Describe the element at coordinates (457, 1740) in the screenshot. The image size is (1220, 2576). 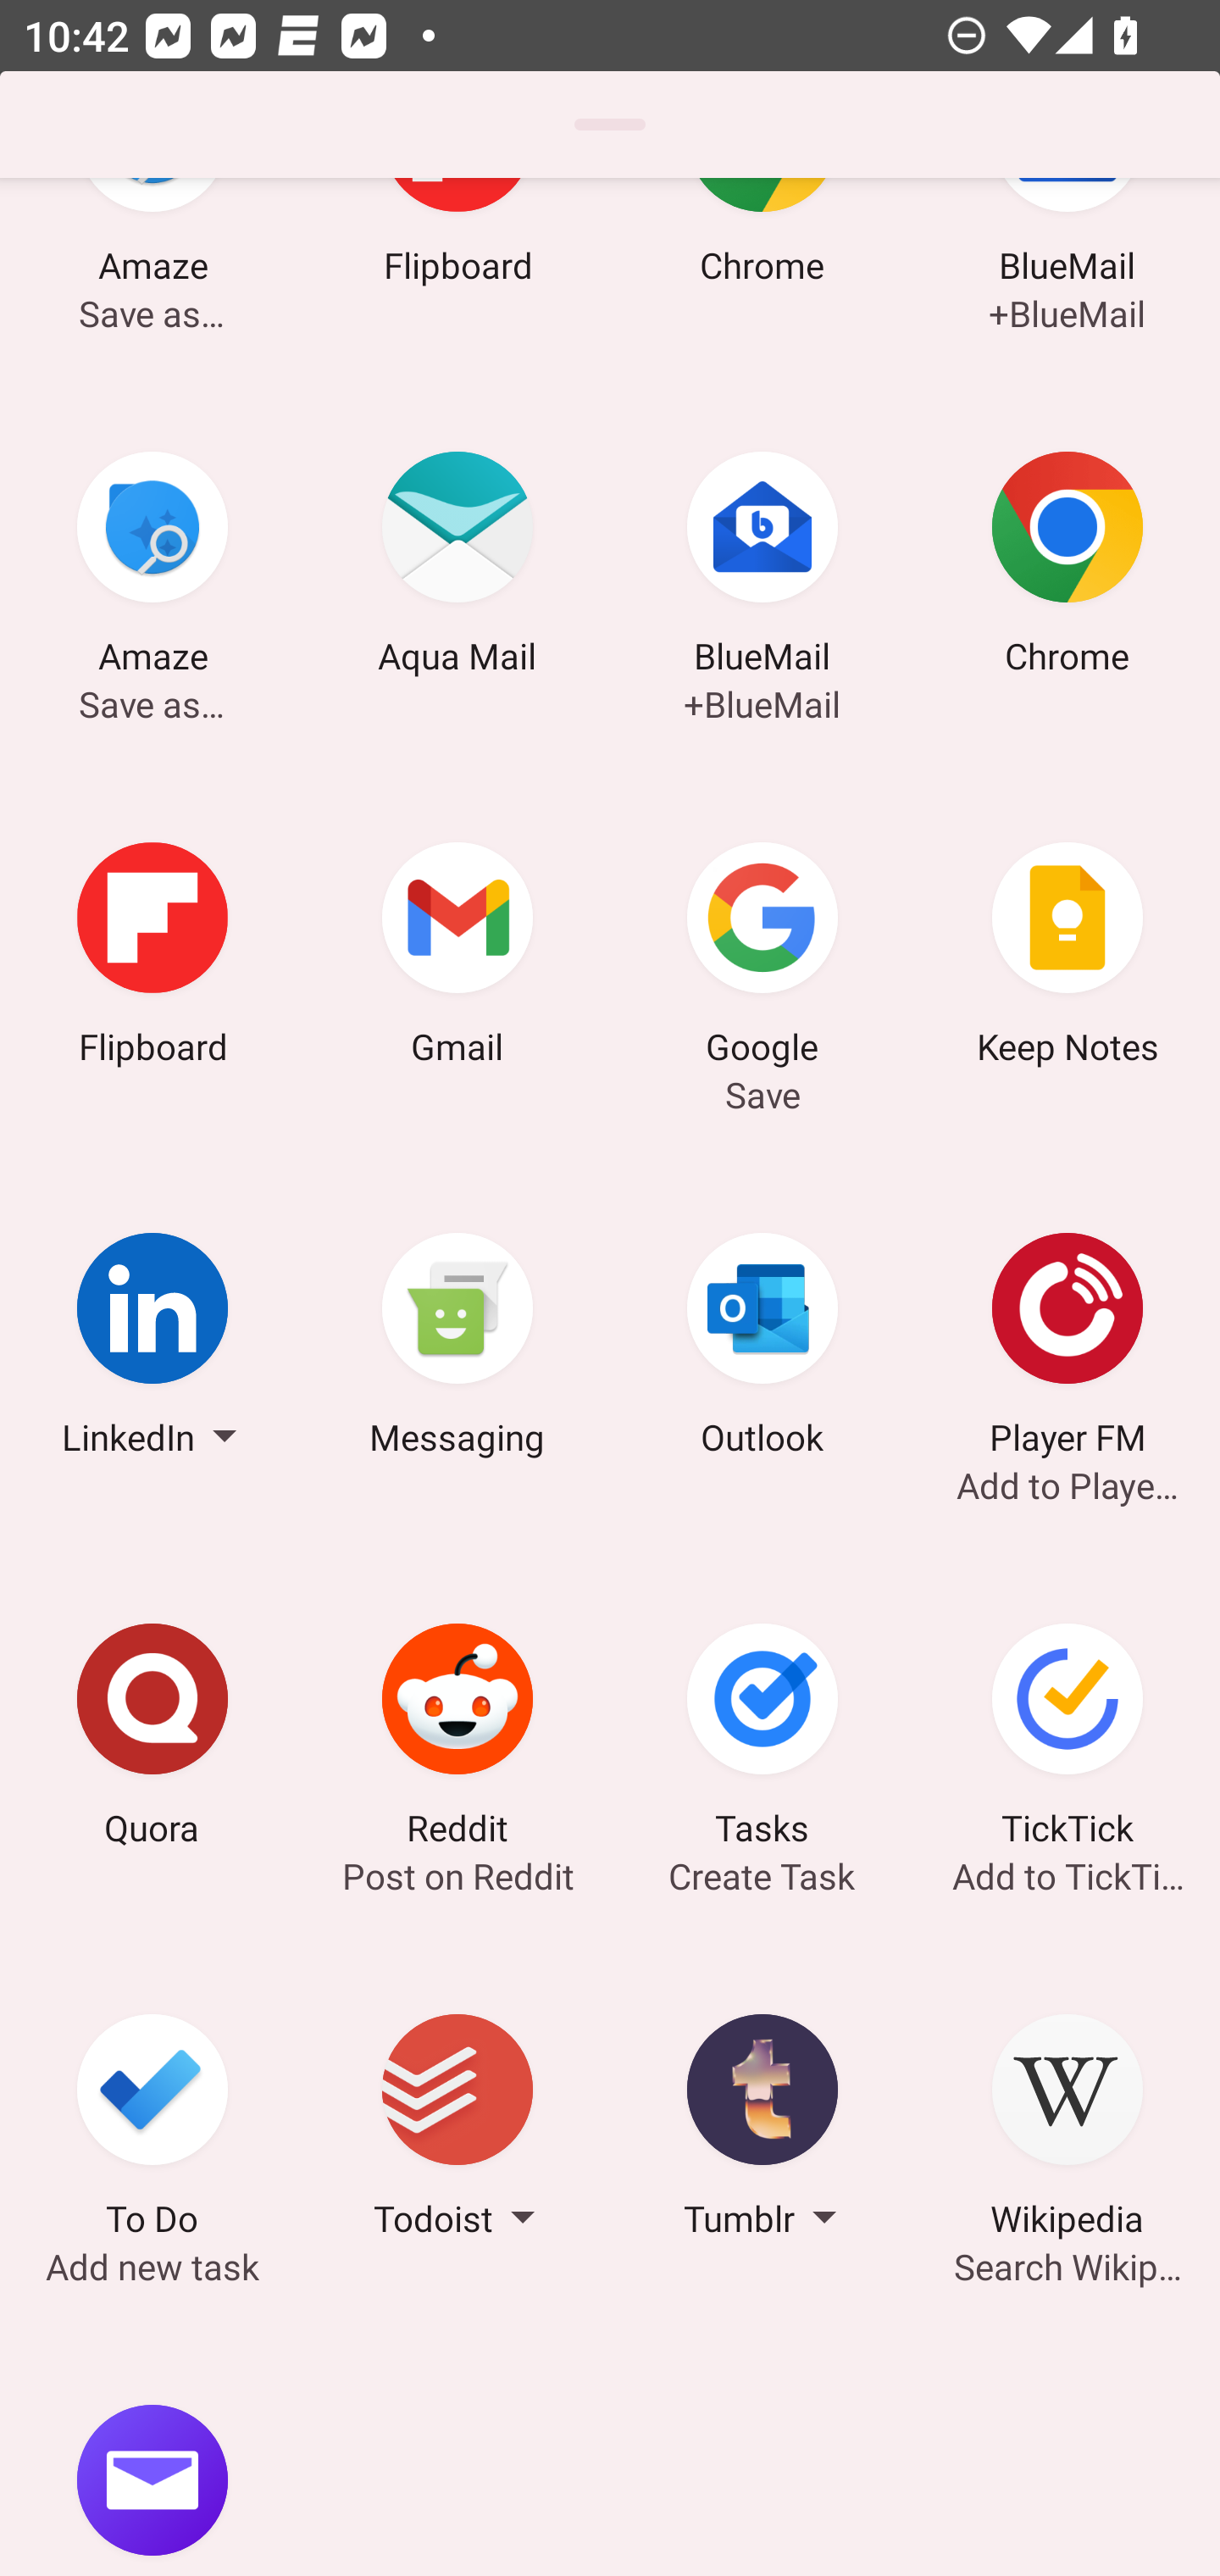
I see `Reddit Post on Reddit` at that location.